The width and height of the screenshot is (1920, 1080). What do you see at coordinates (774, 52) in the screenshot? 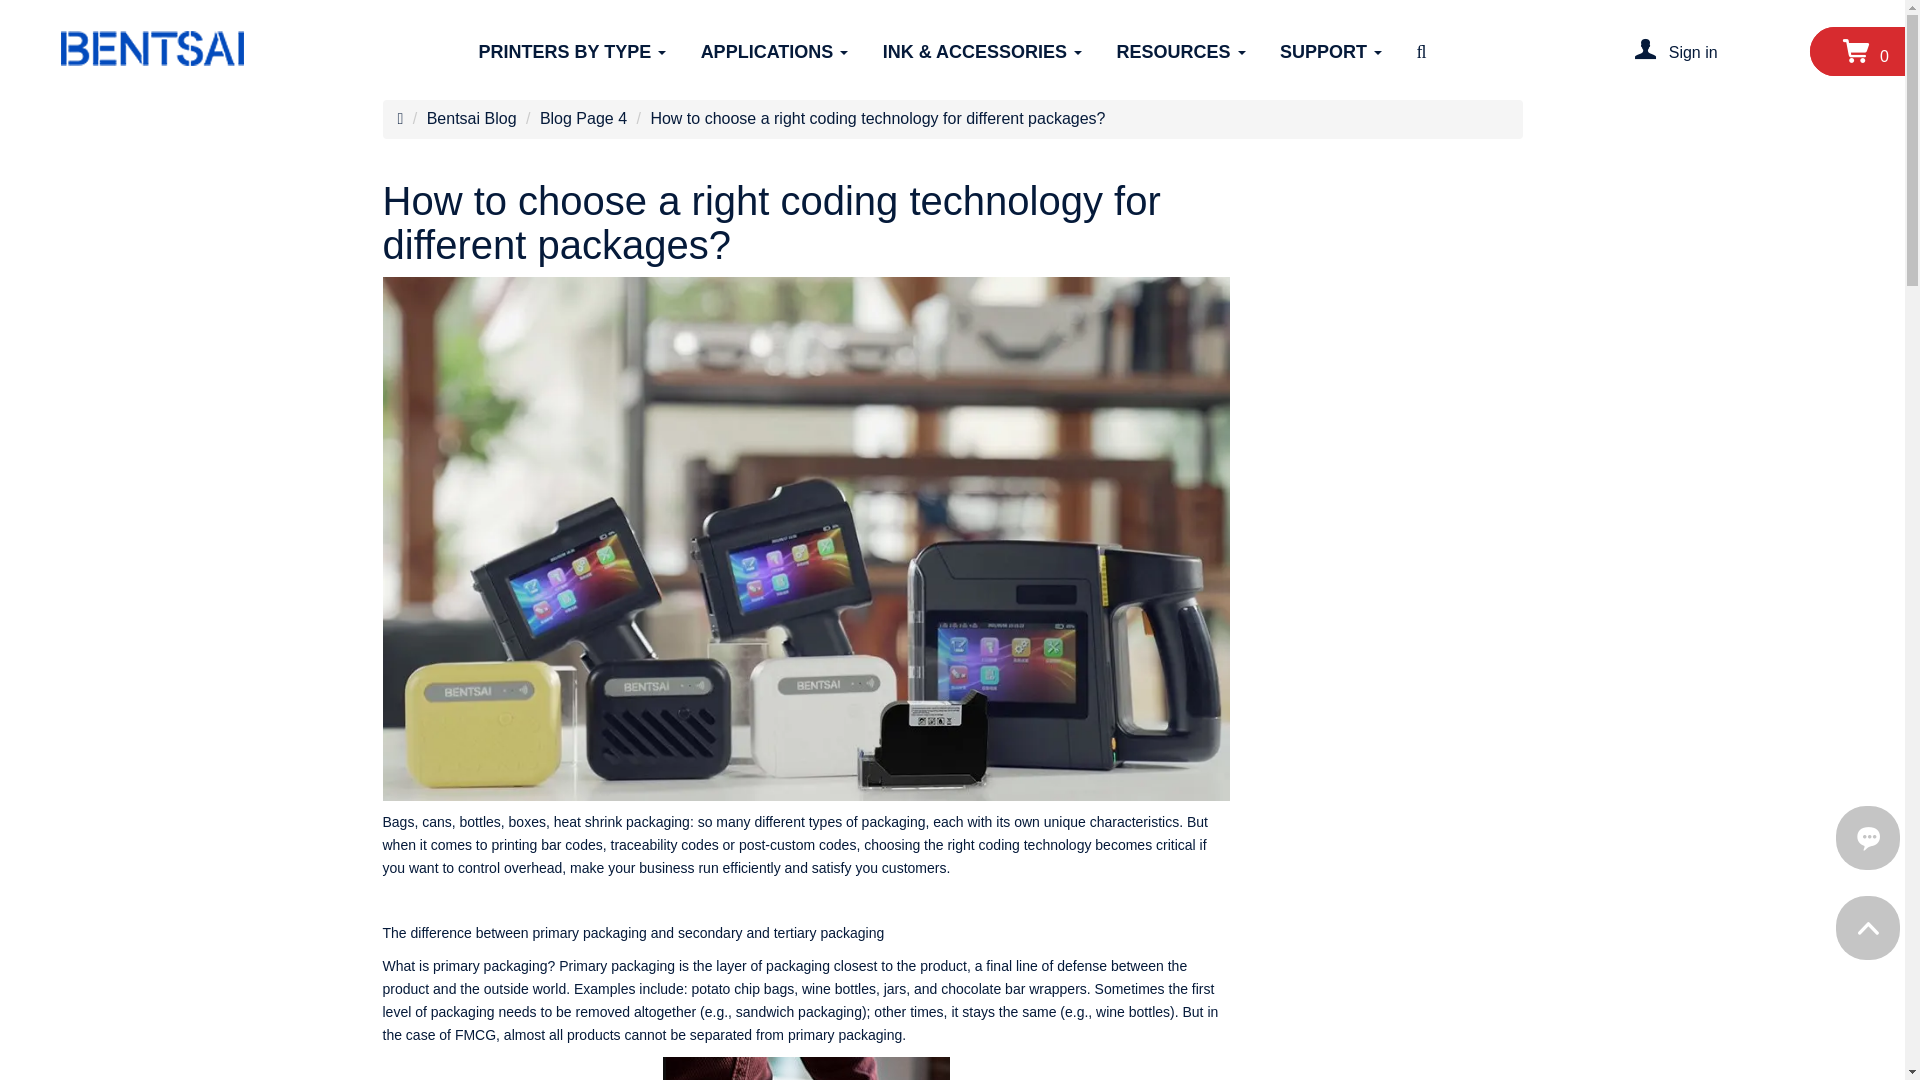
I see `APPLICATIONS` at bounding box center [774, 52].